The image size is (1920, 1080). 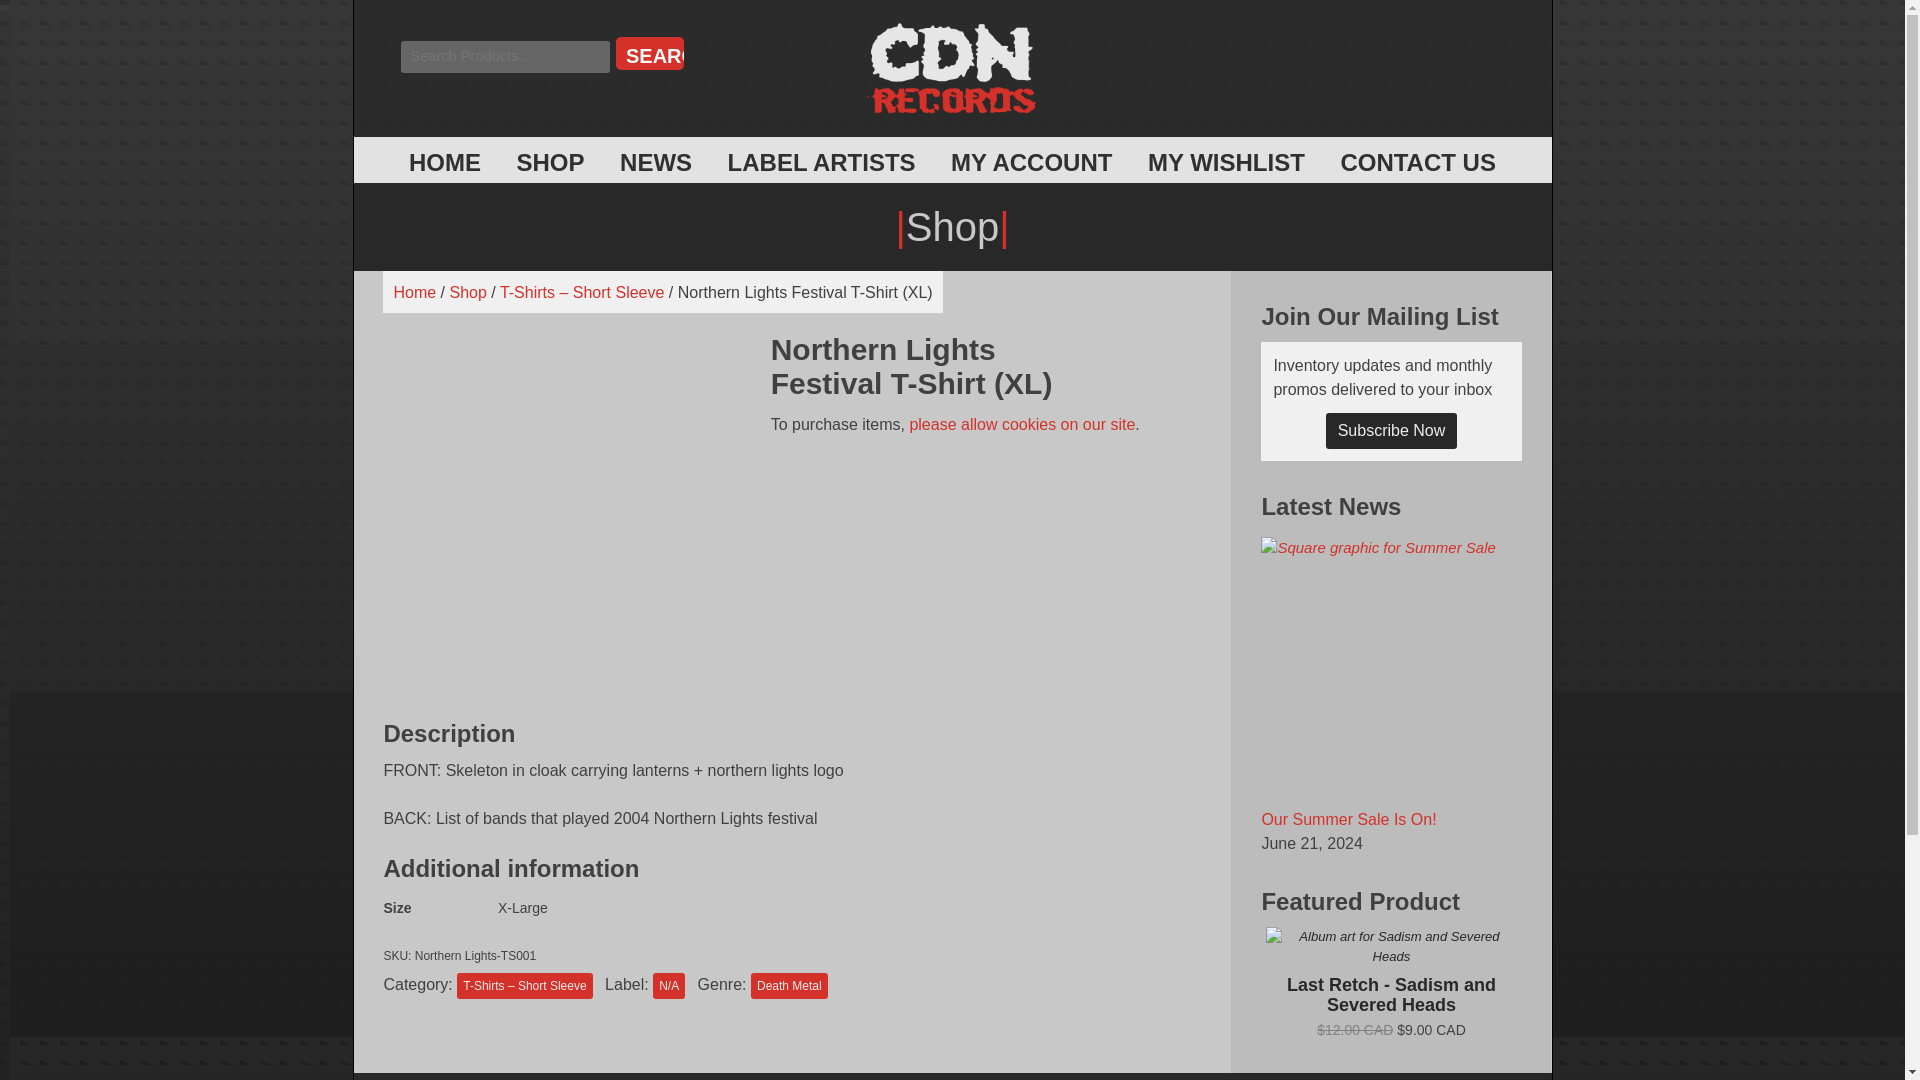 I want to click on please allow cookies on our site, so click(x=1021, y=424).